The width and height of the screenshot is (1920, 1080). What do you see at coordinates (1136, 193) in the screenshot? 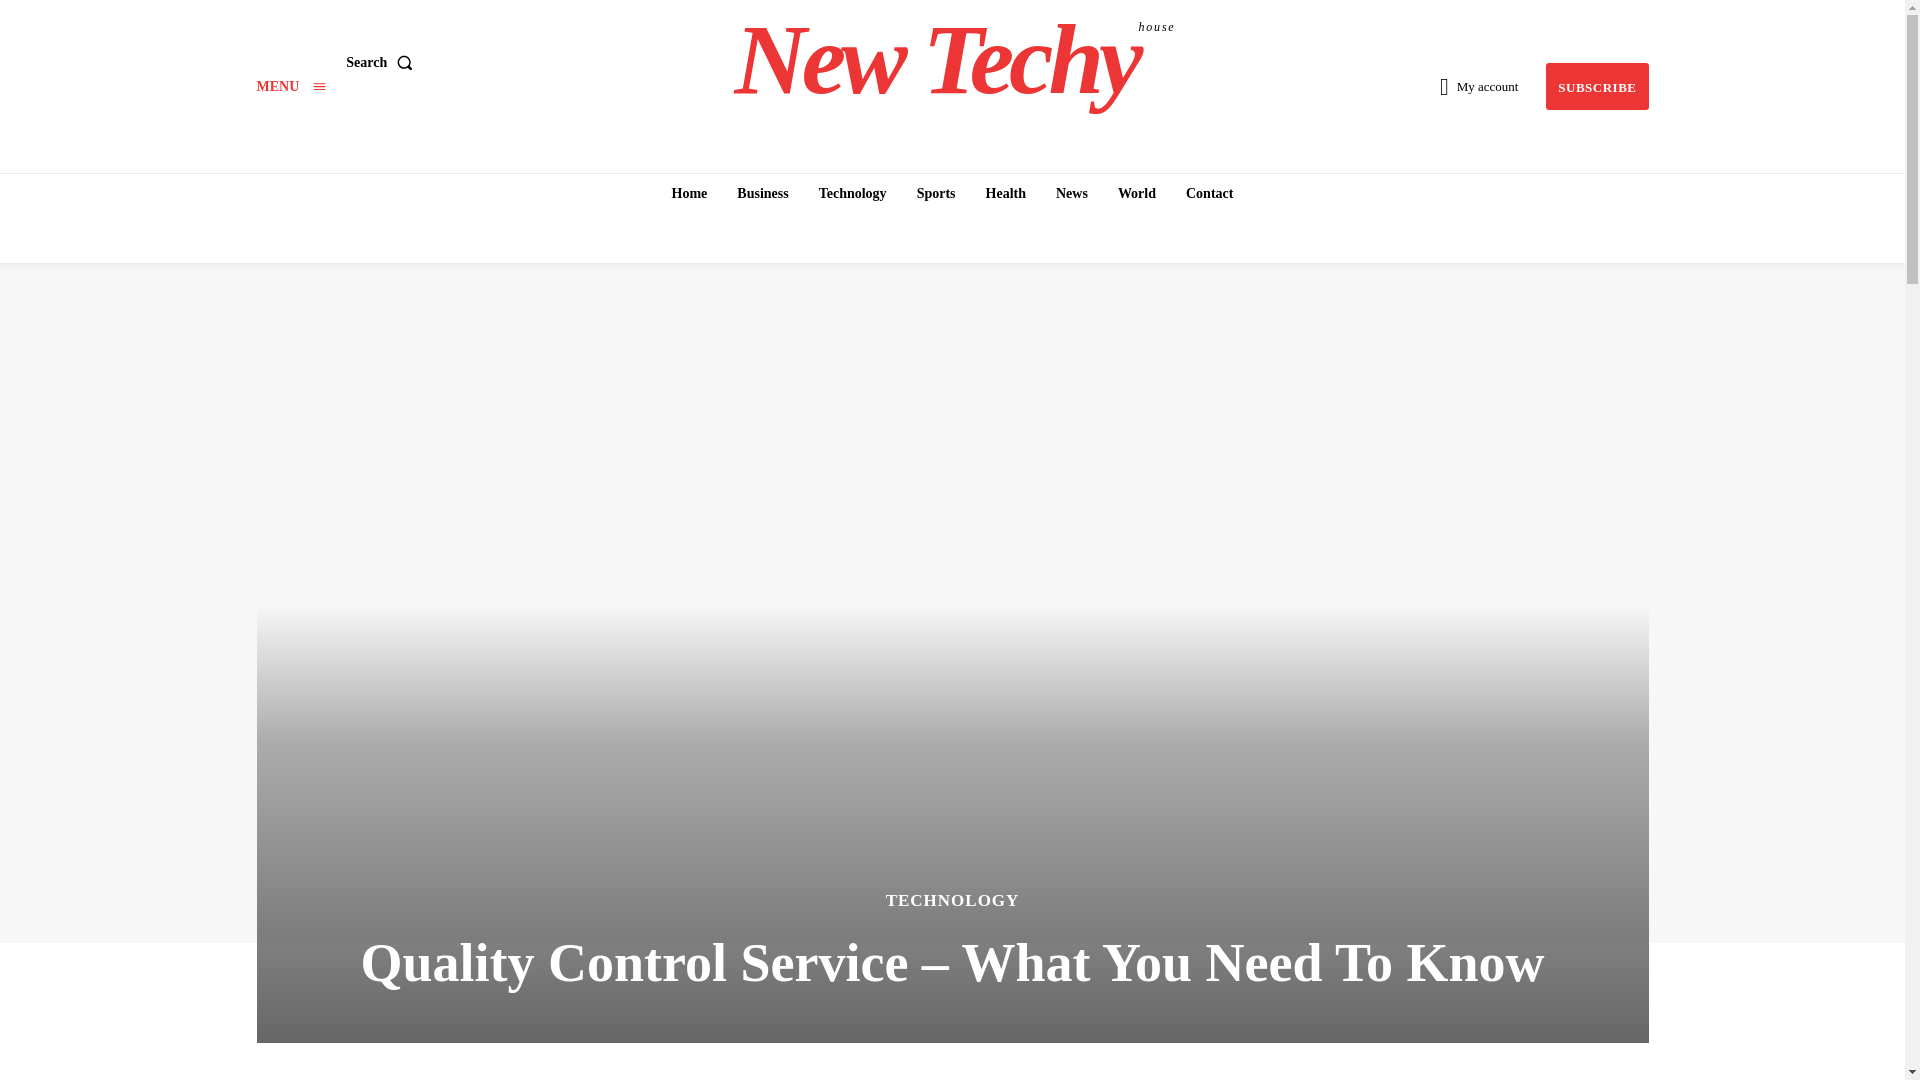
I see `World` at bounding box center [1136, 193].